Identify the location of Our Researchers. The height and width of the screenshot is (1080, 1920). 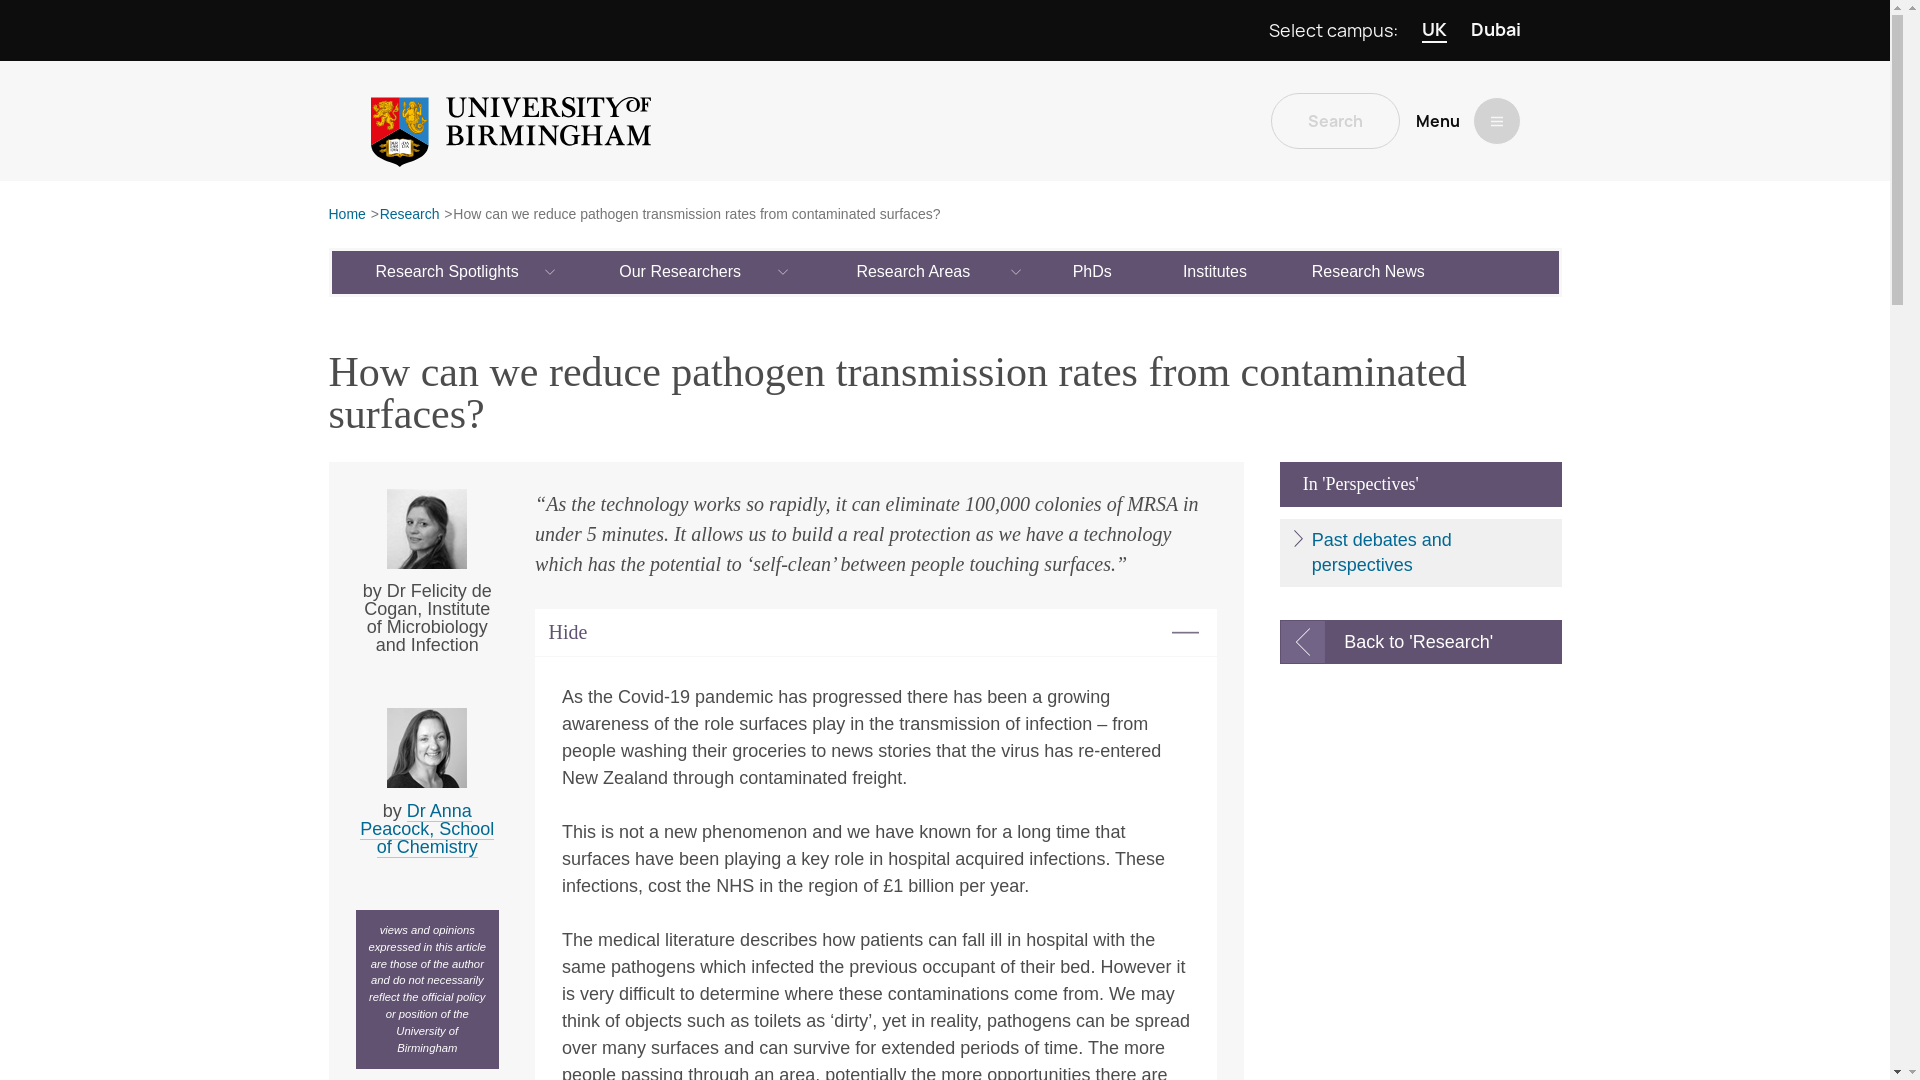
(681, 271).